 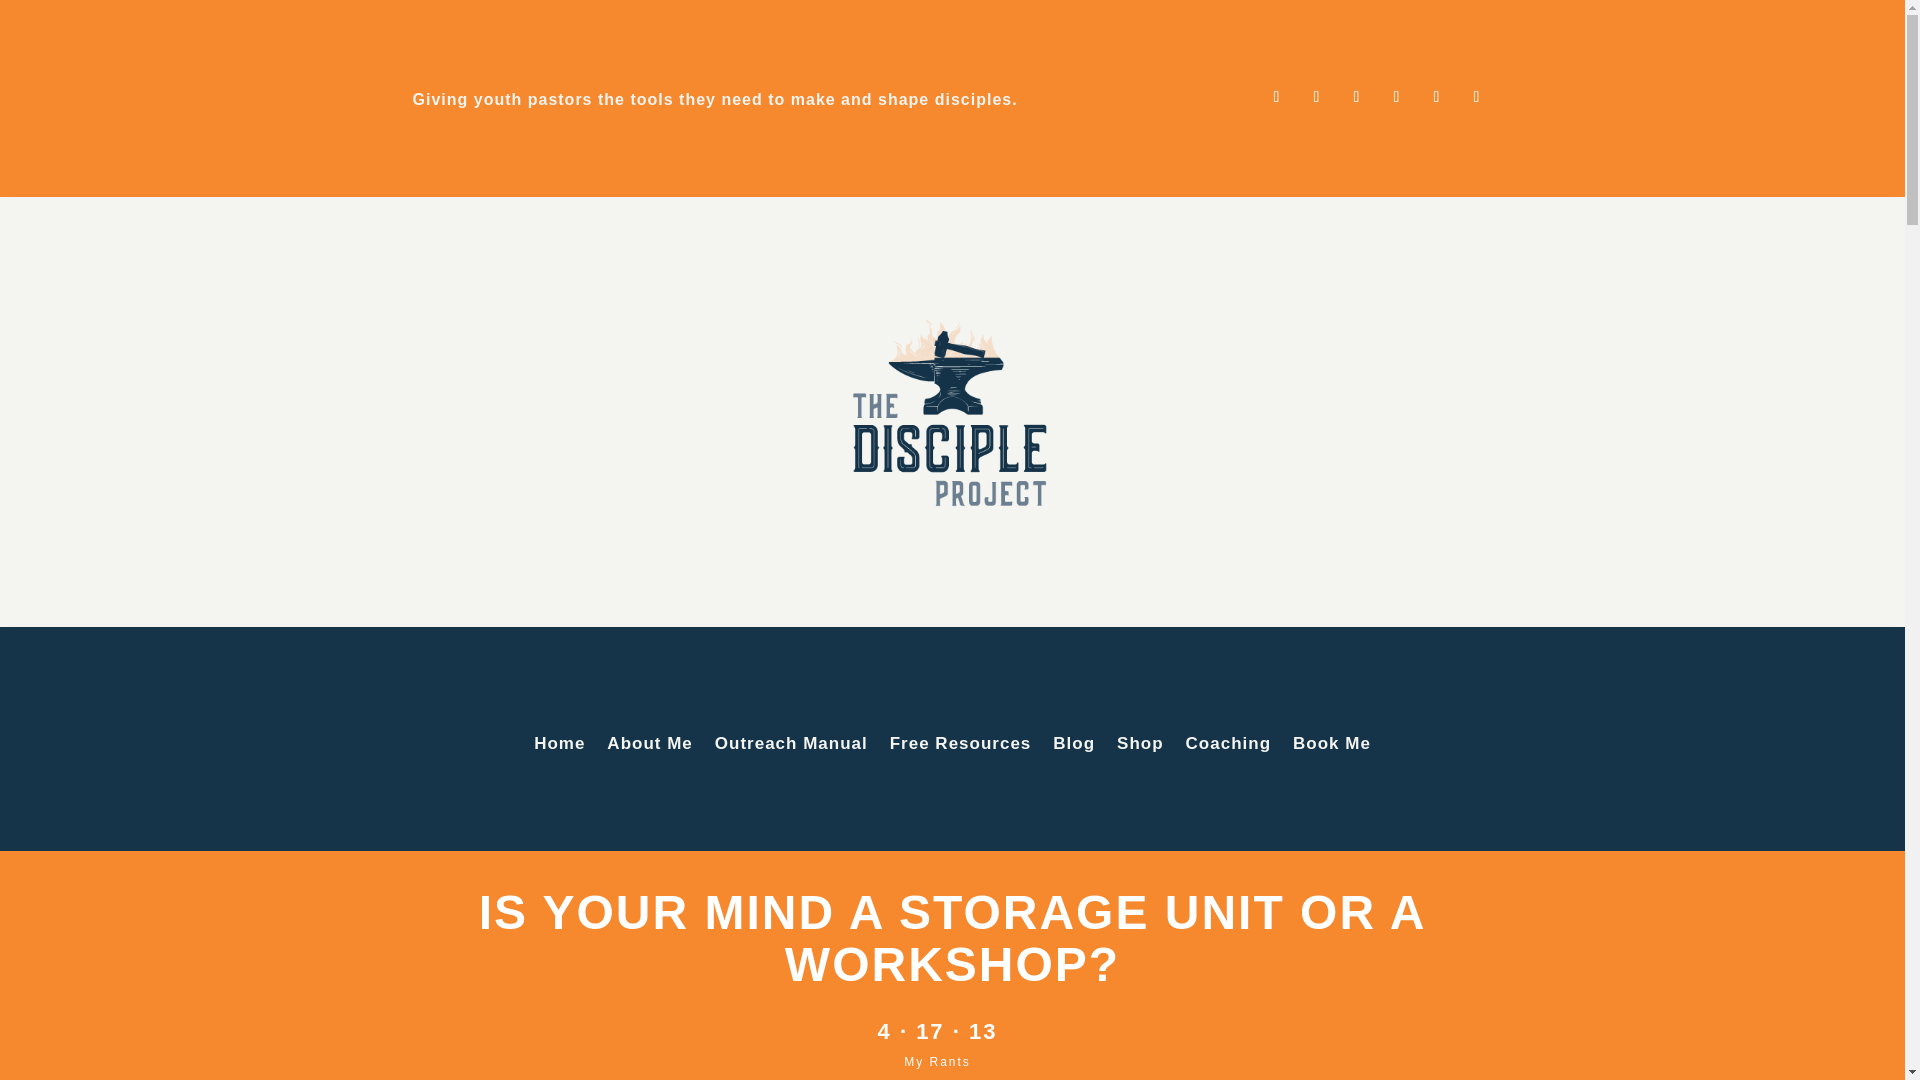 What do you see at coordinates (1316, 97) in the screenshot?
I see `Follow on X` at bounding box center [1316, 97].